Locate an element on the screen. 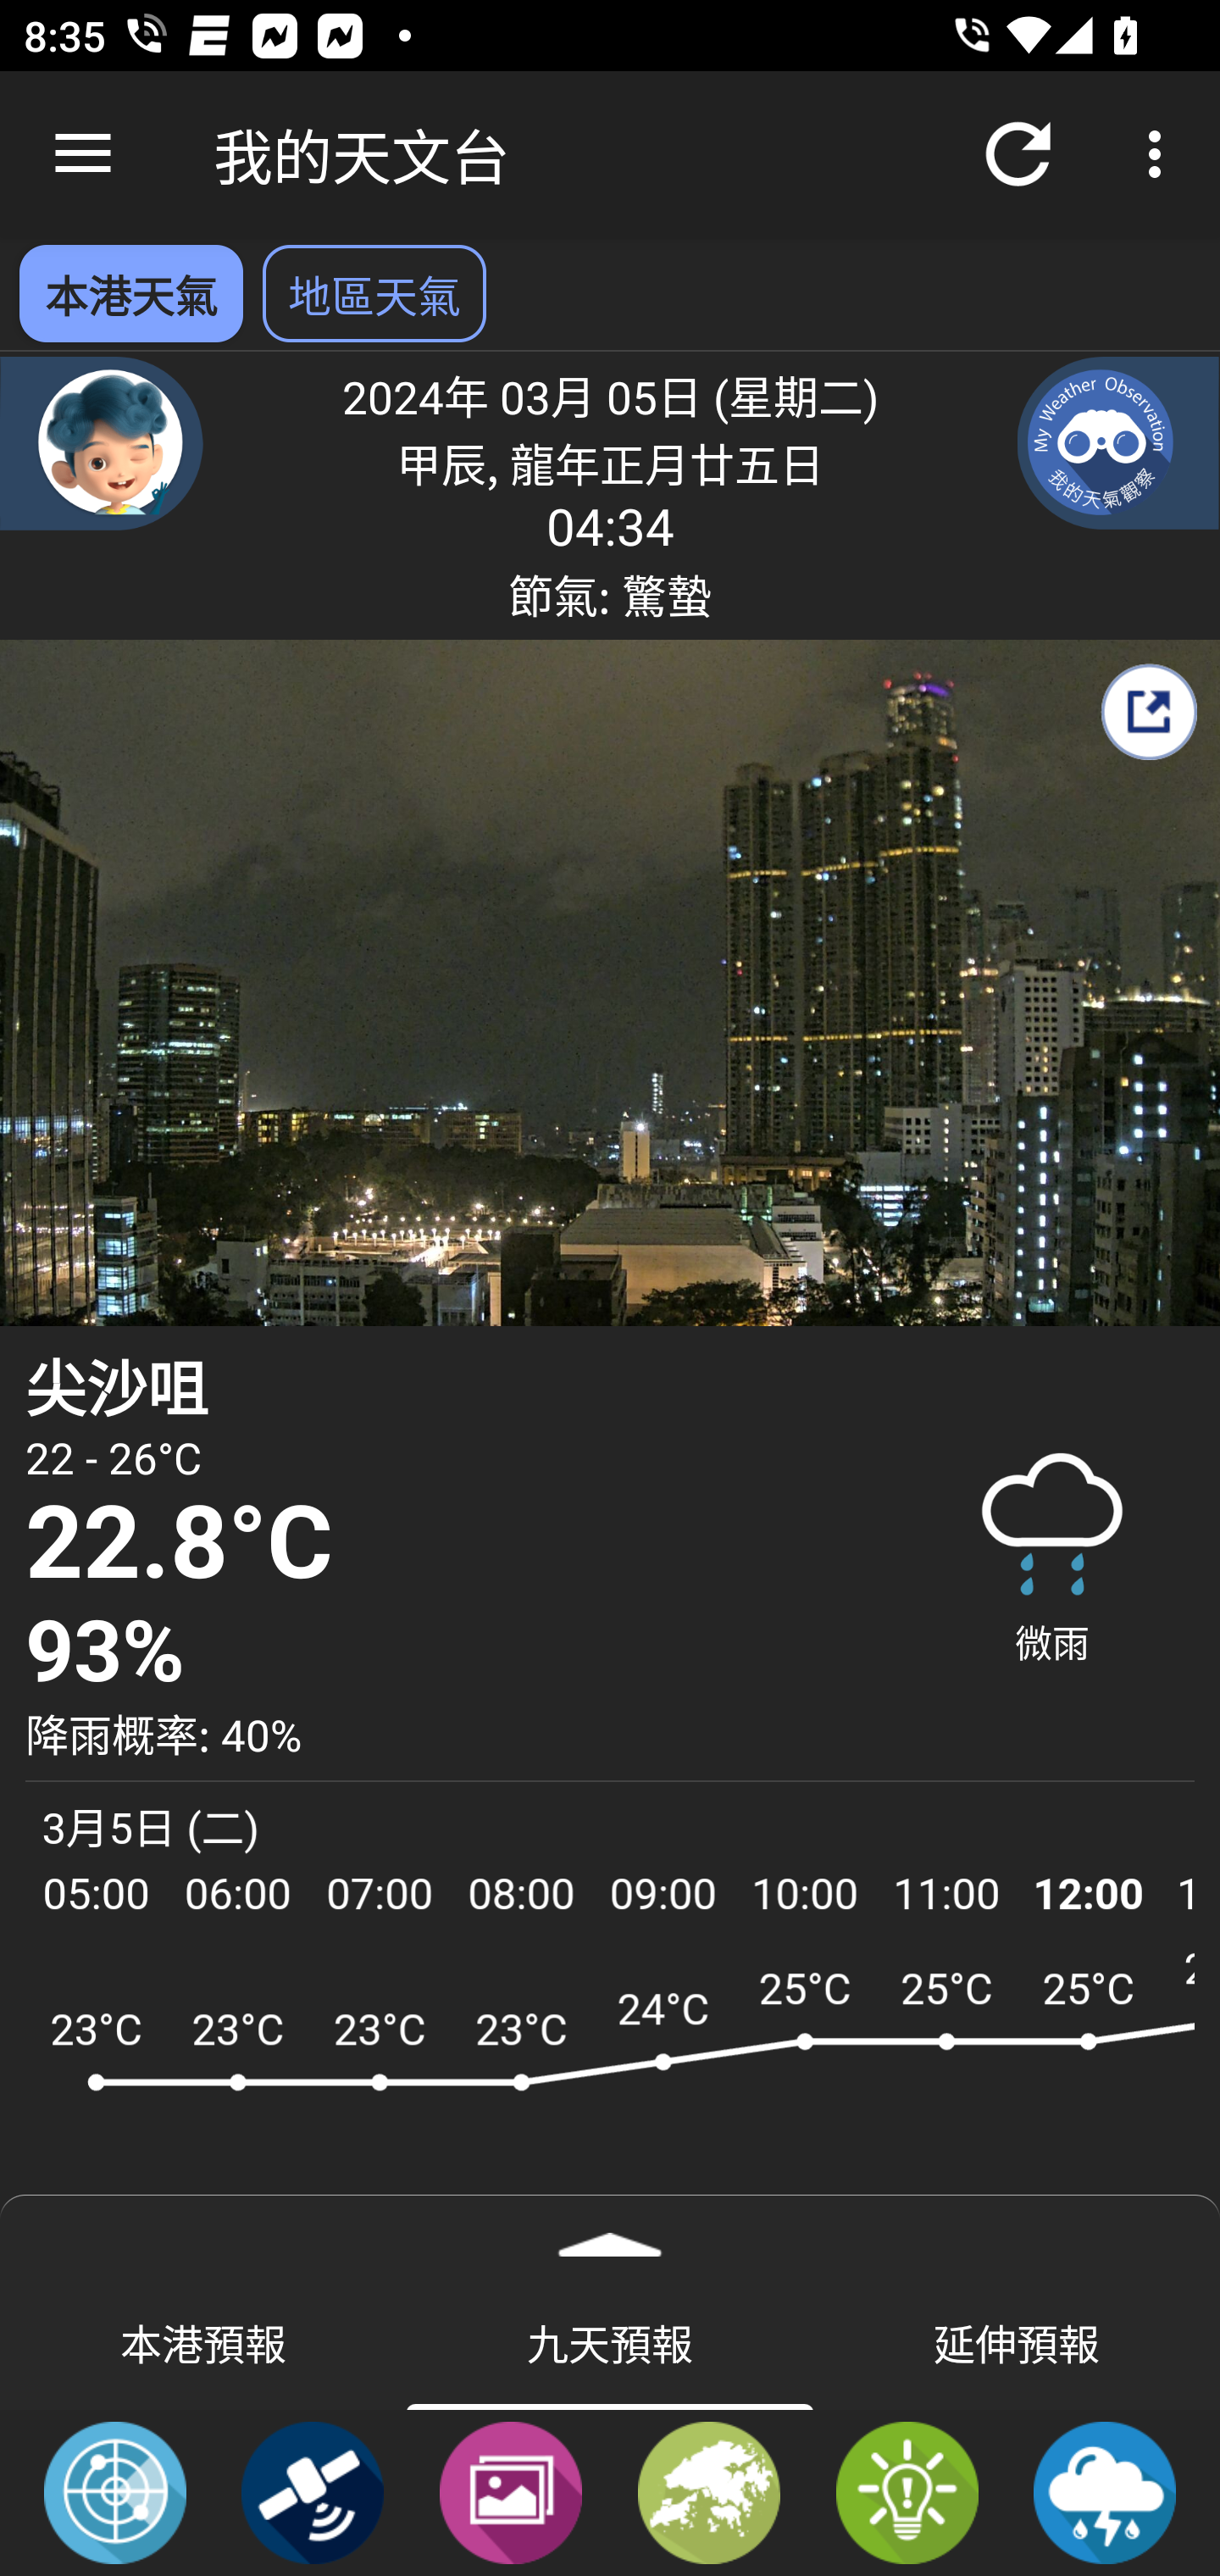  本港預報 本港預報 九天預報 九天預報 延伸預報 延伸預報 is located at coordinates (610, 2341).